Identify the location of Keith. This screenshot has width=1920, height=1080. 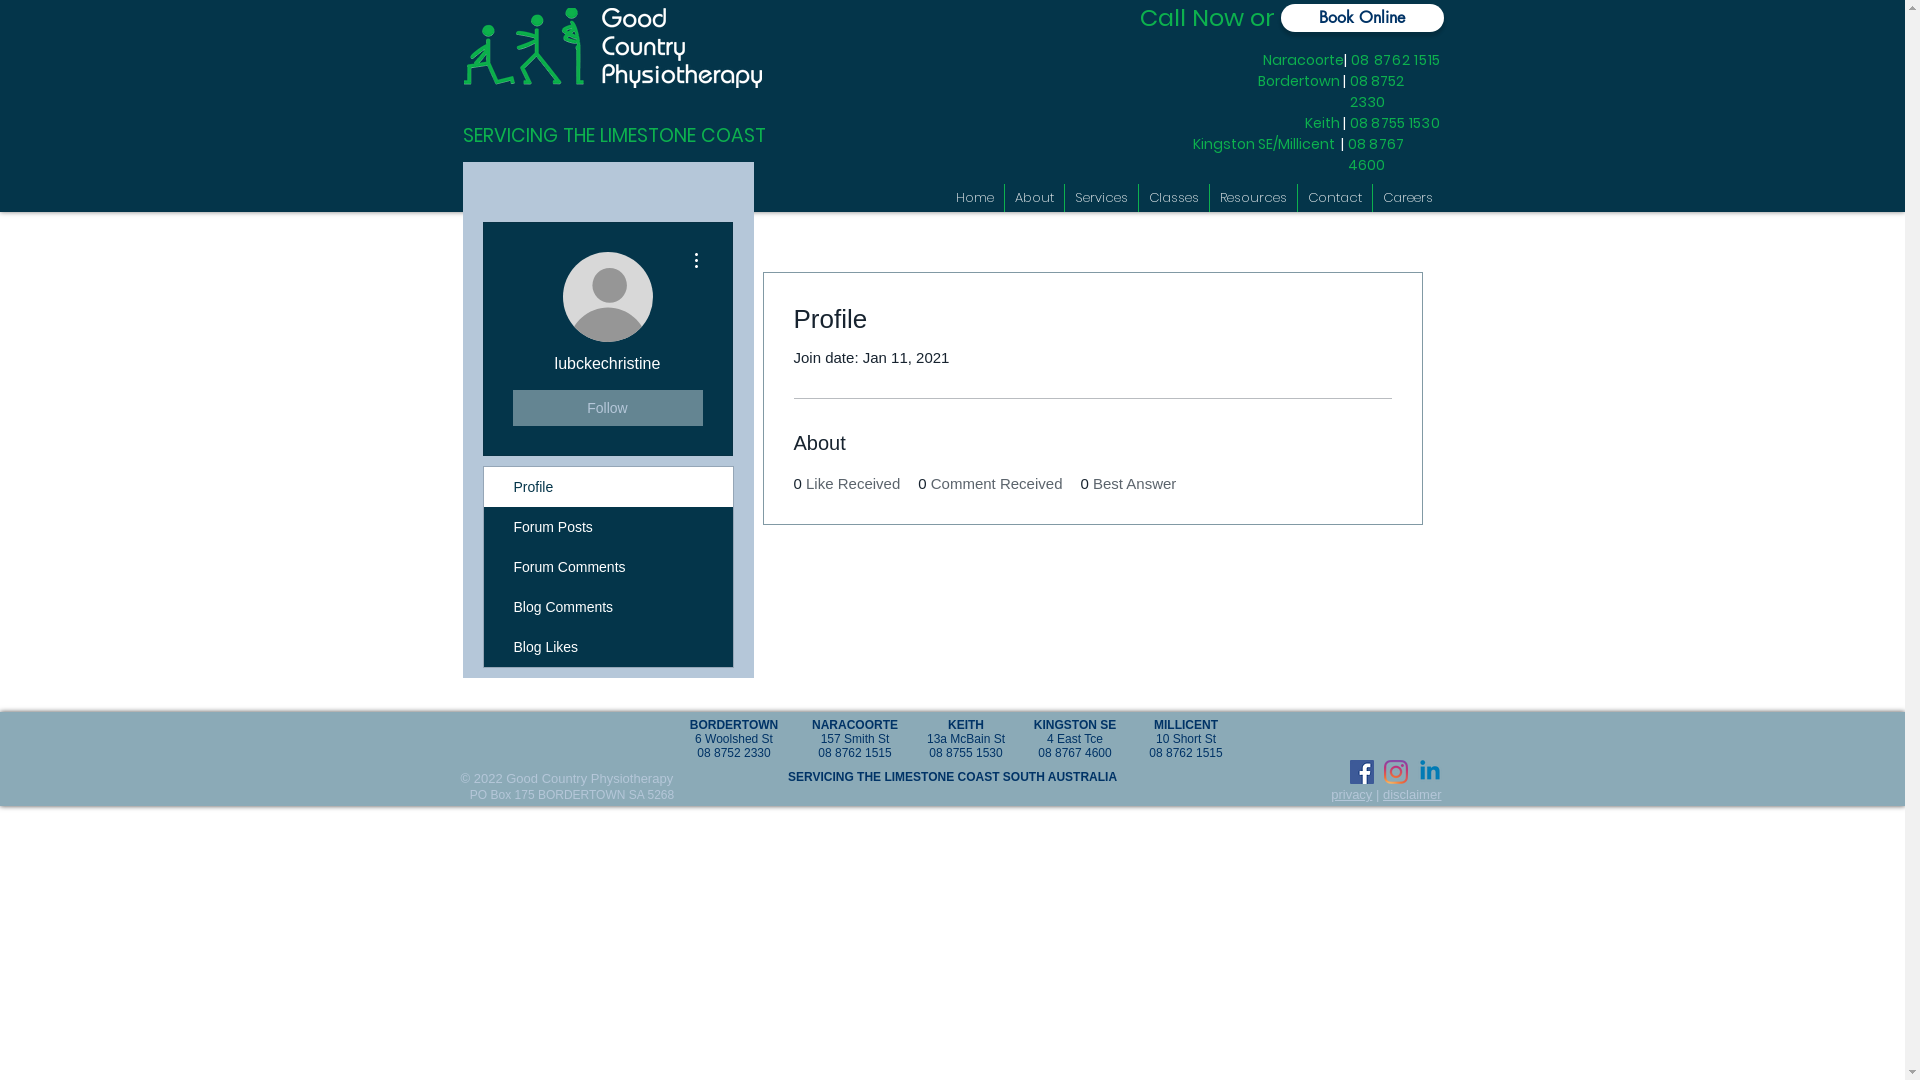
(684, 180).